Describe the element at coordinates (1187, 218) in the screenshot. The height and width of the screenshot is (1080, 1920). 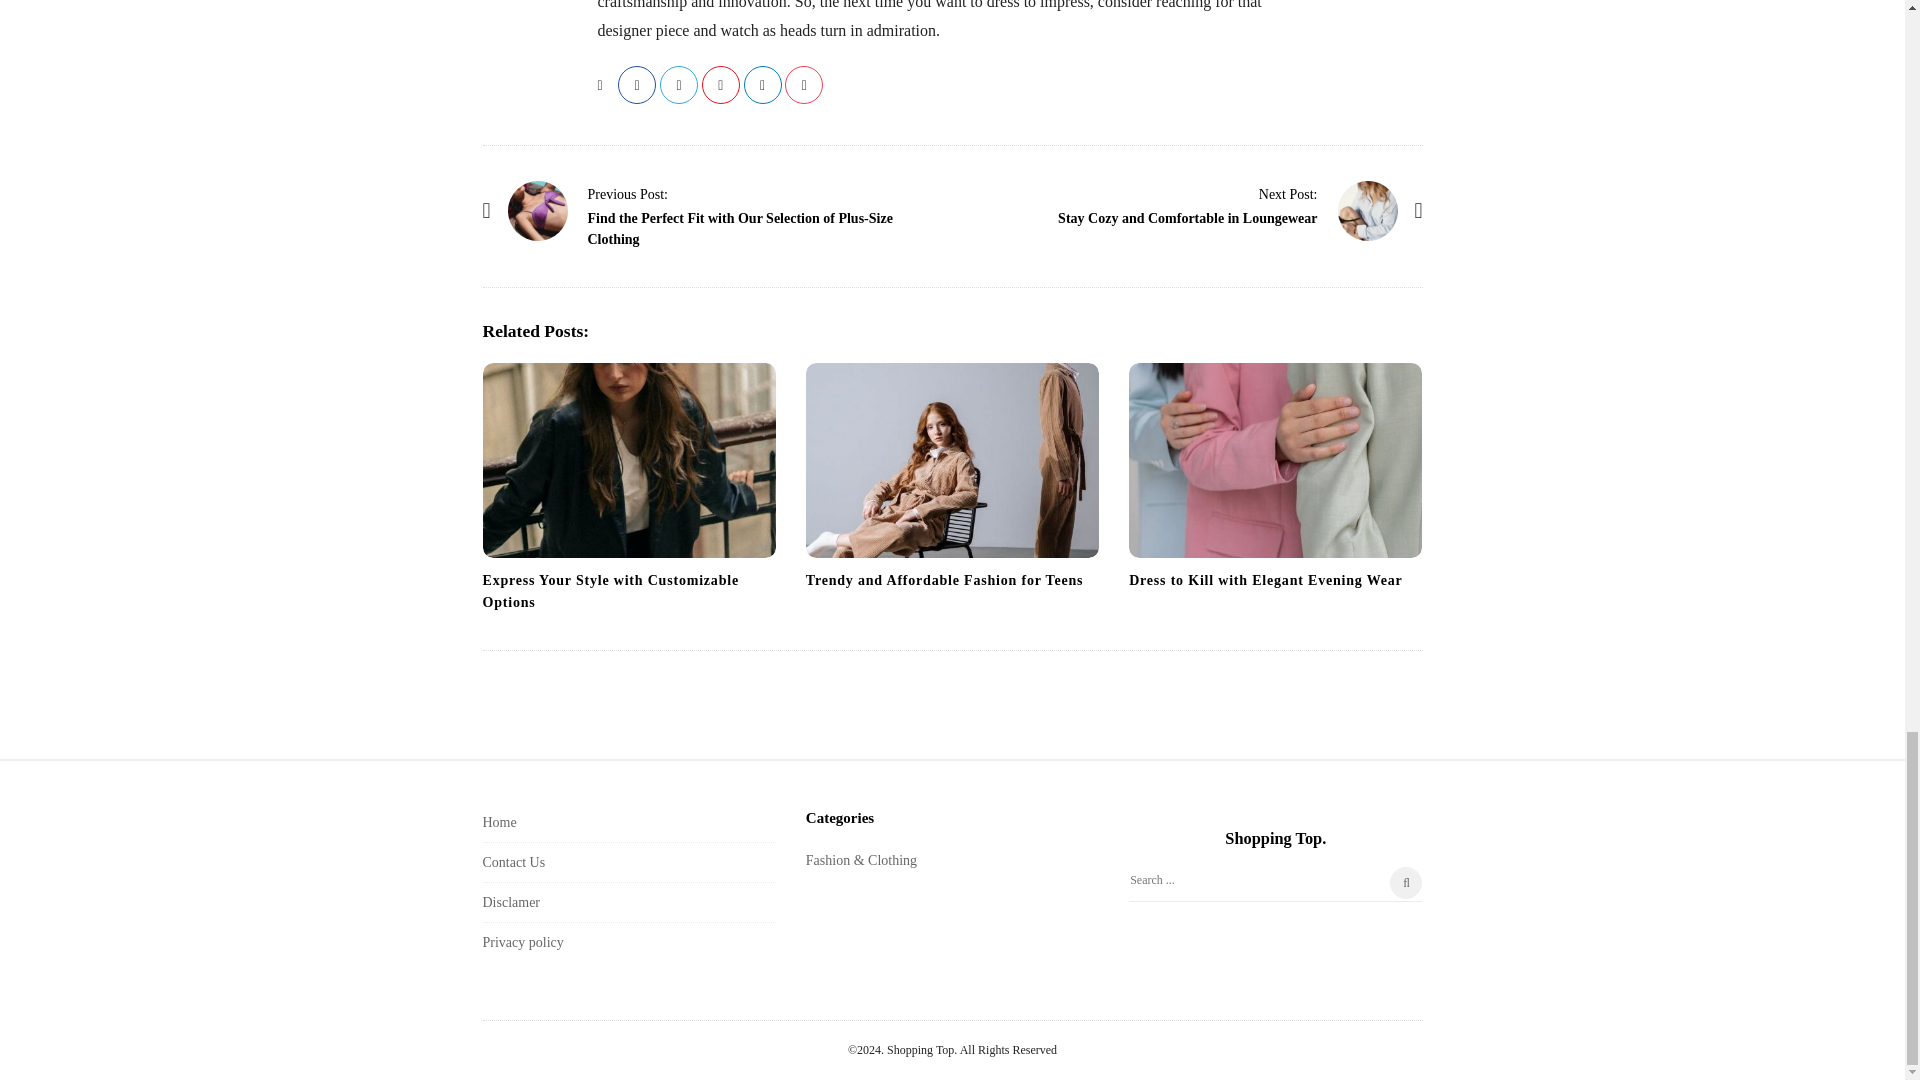
I see `Stay Cozy and Comfortable in Loungewear` at that location.